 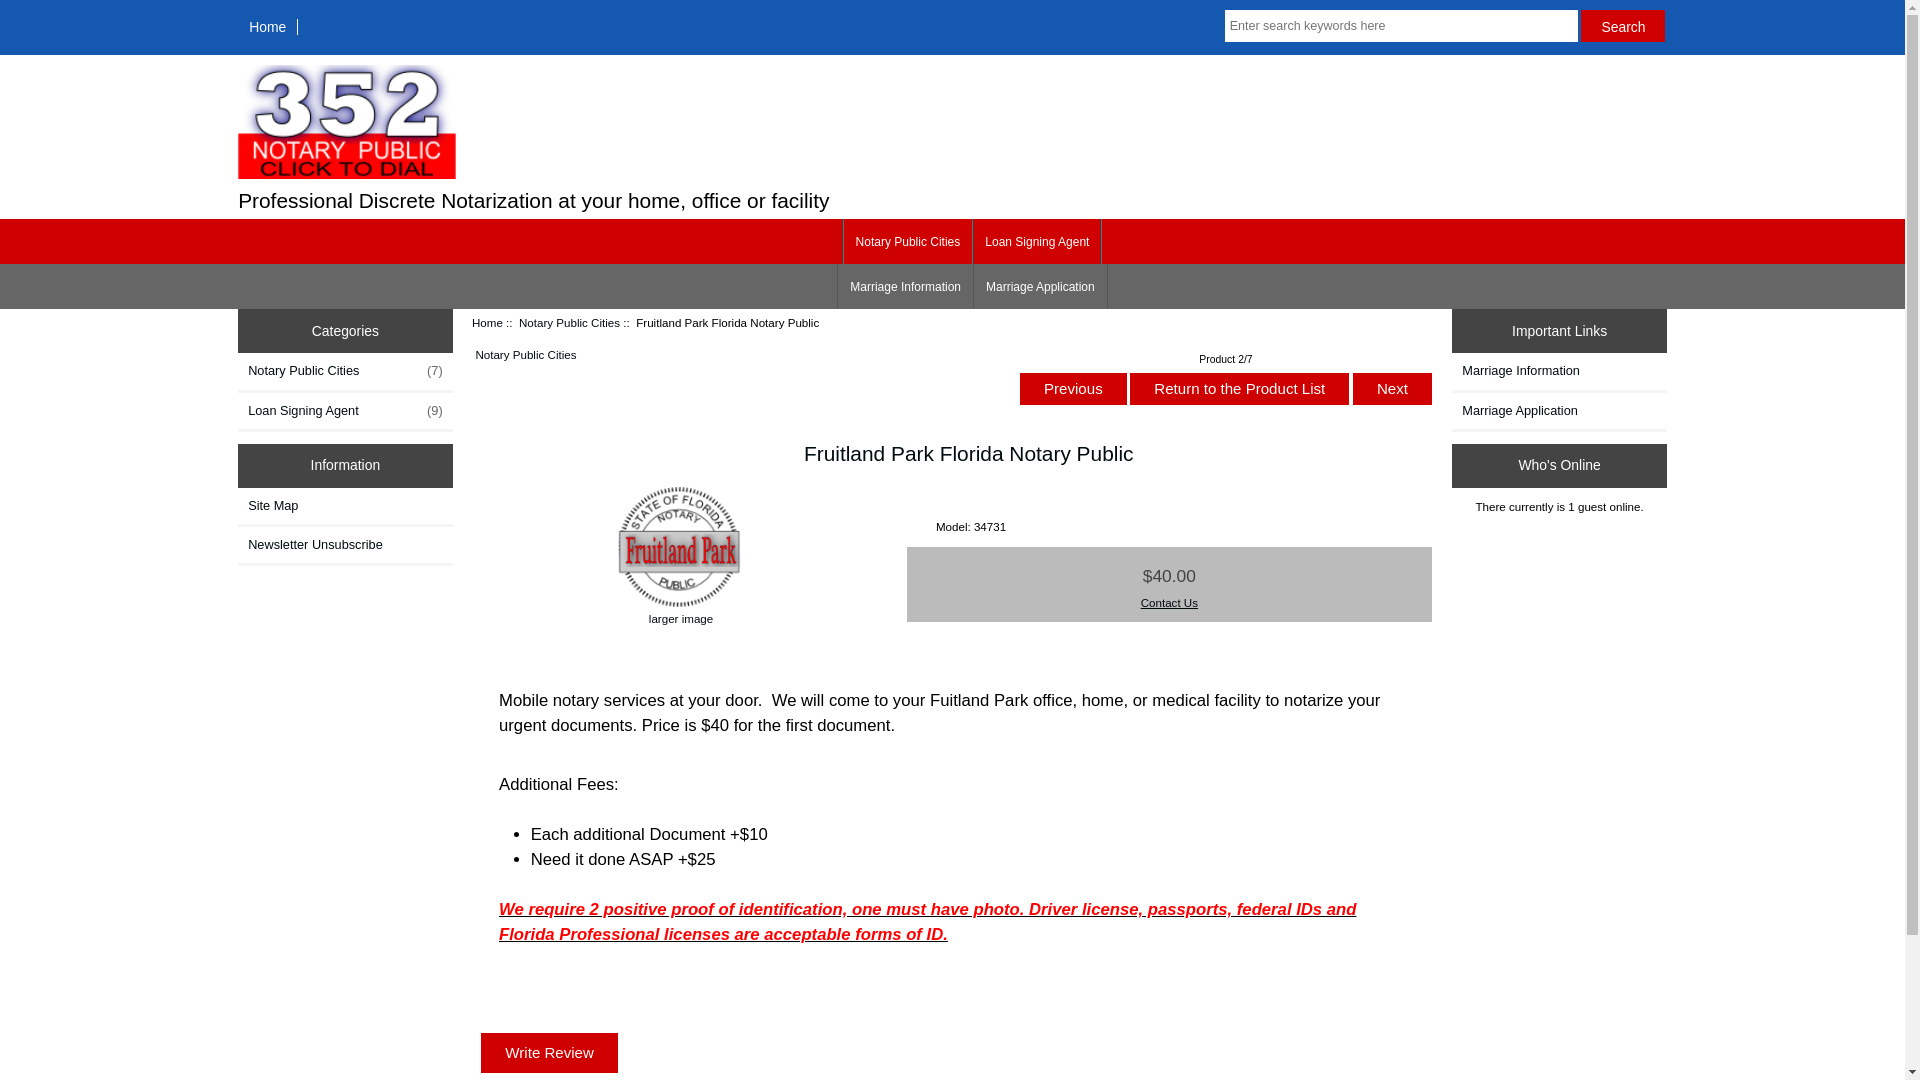 I want to click on Contact Us, so click(x=1170, y=602).